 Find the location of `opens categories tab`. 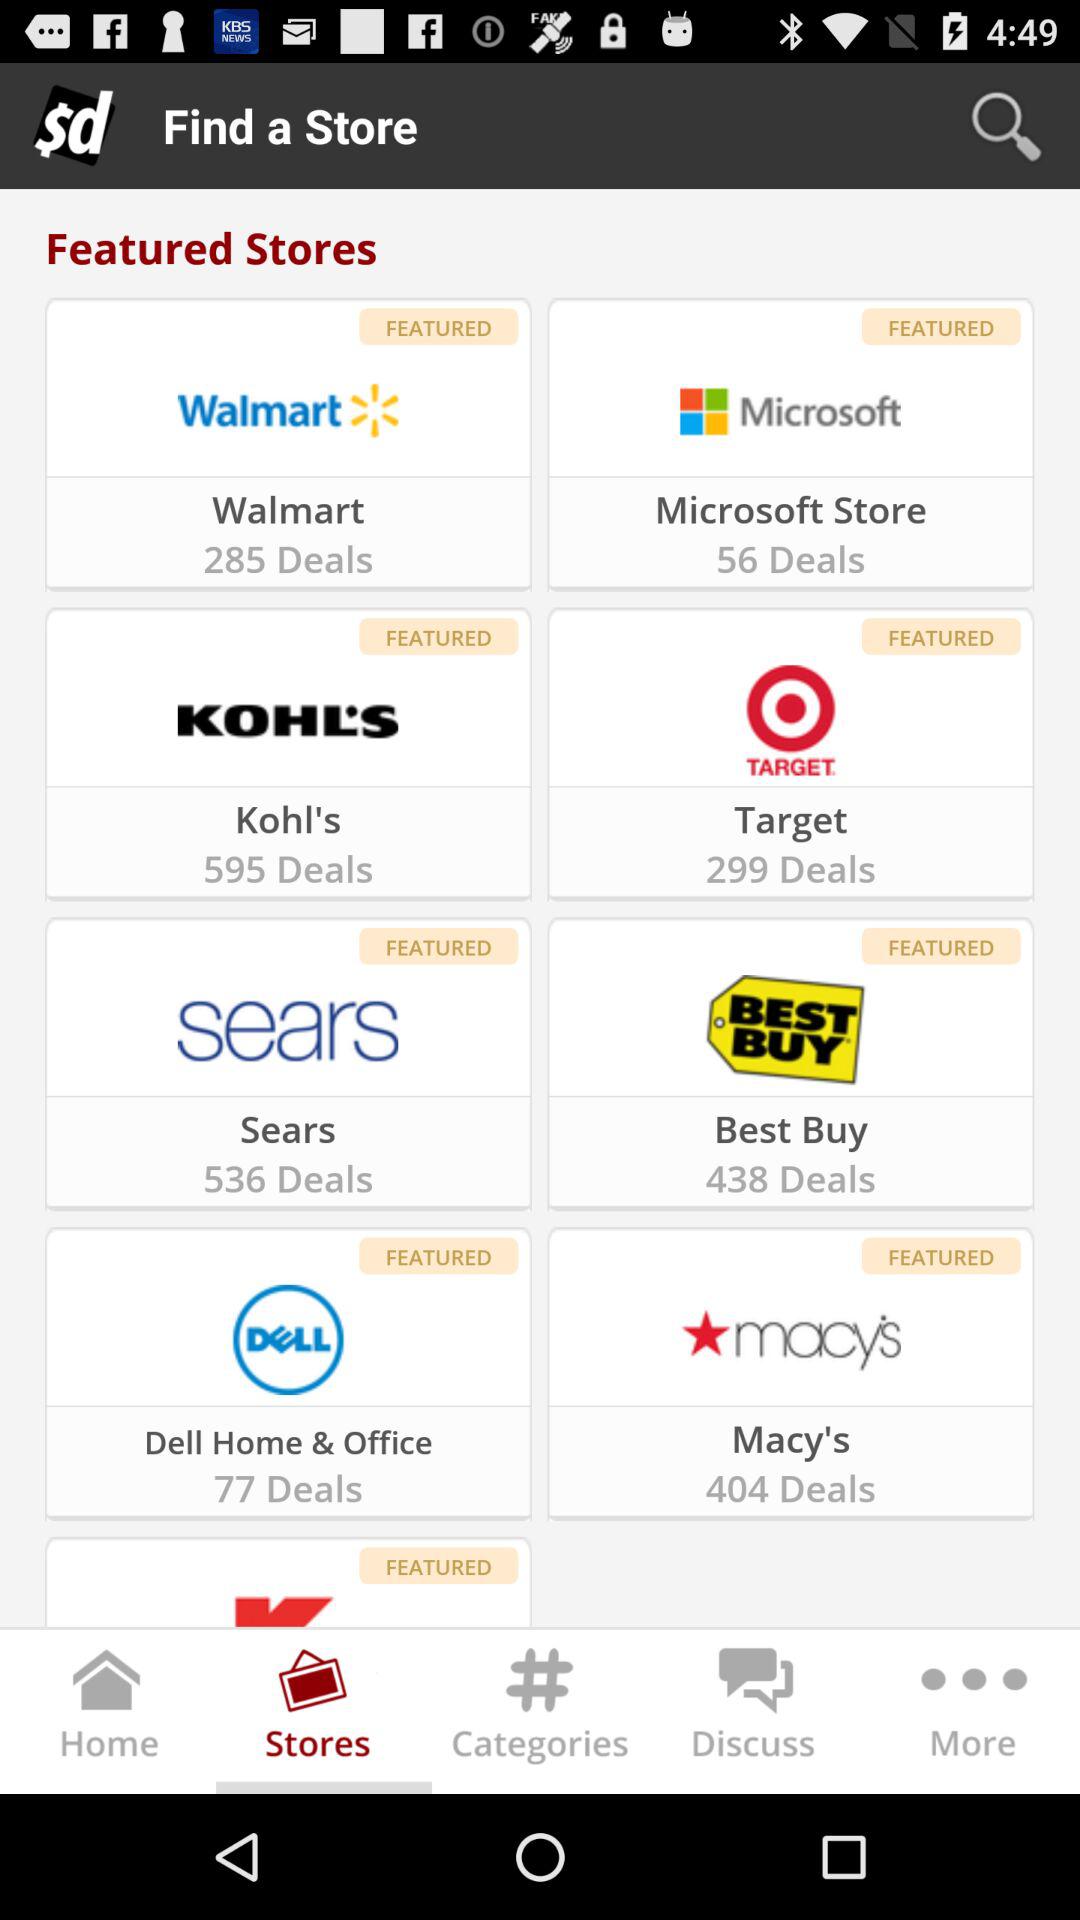

opens categories tab is located at coordinates (540, 1716).